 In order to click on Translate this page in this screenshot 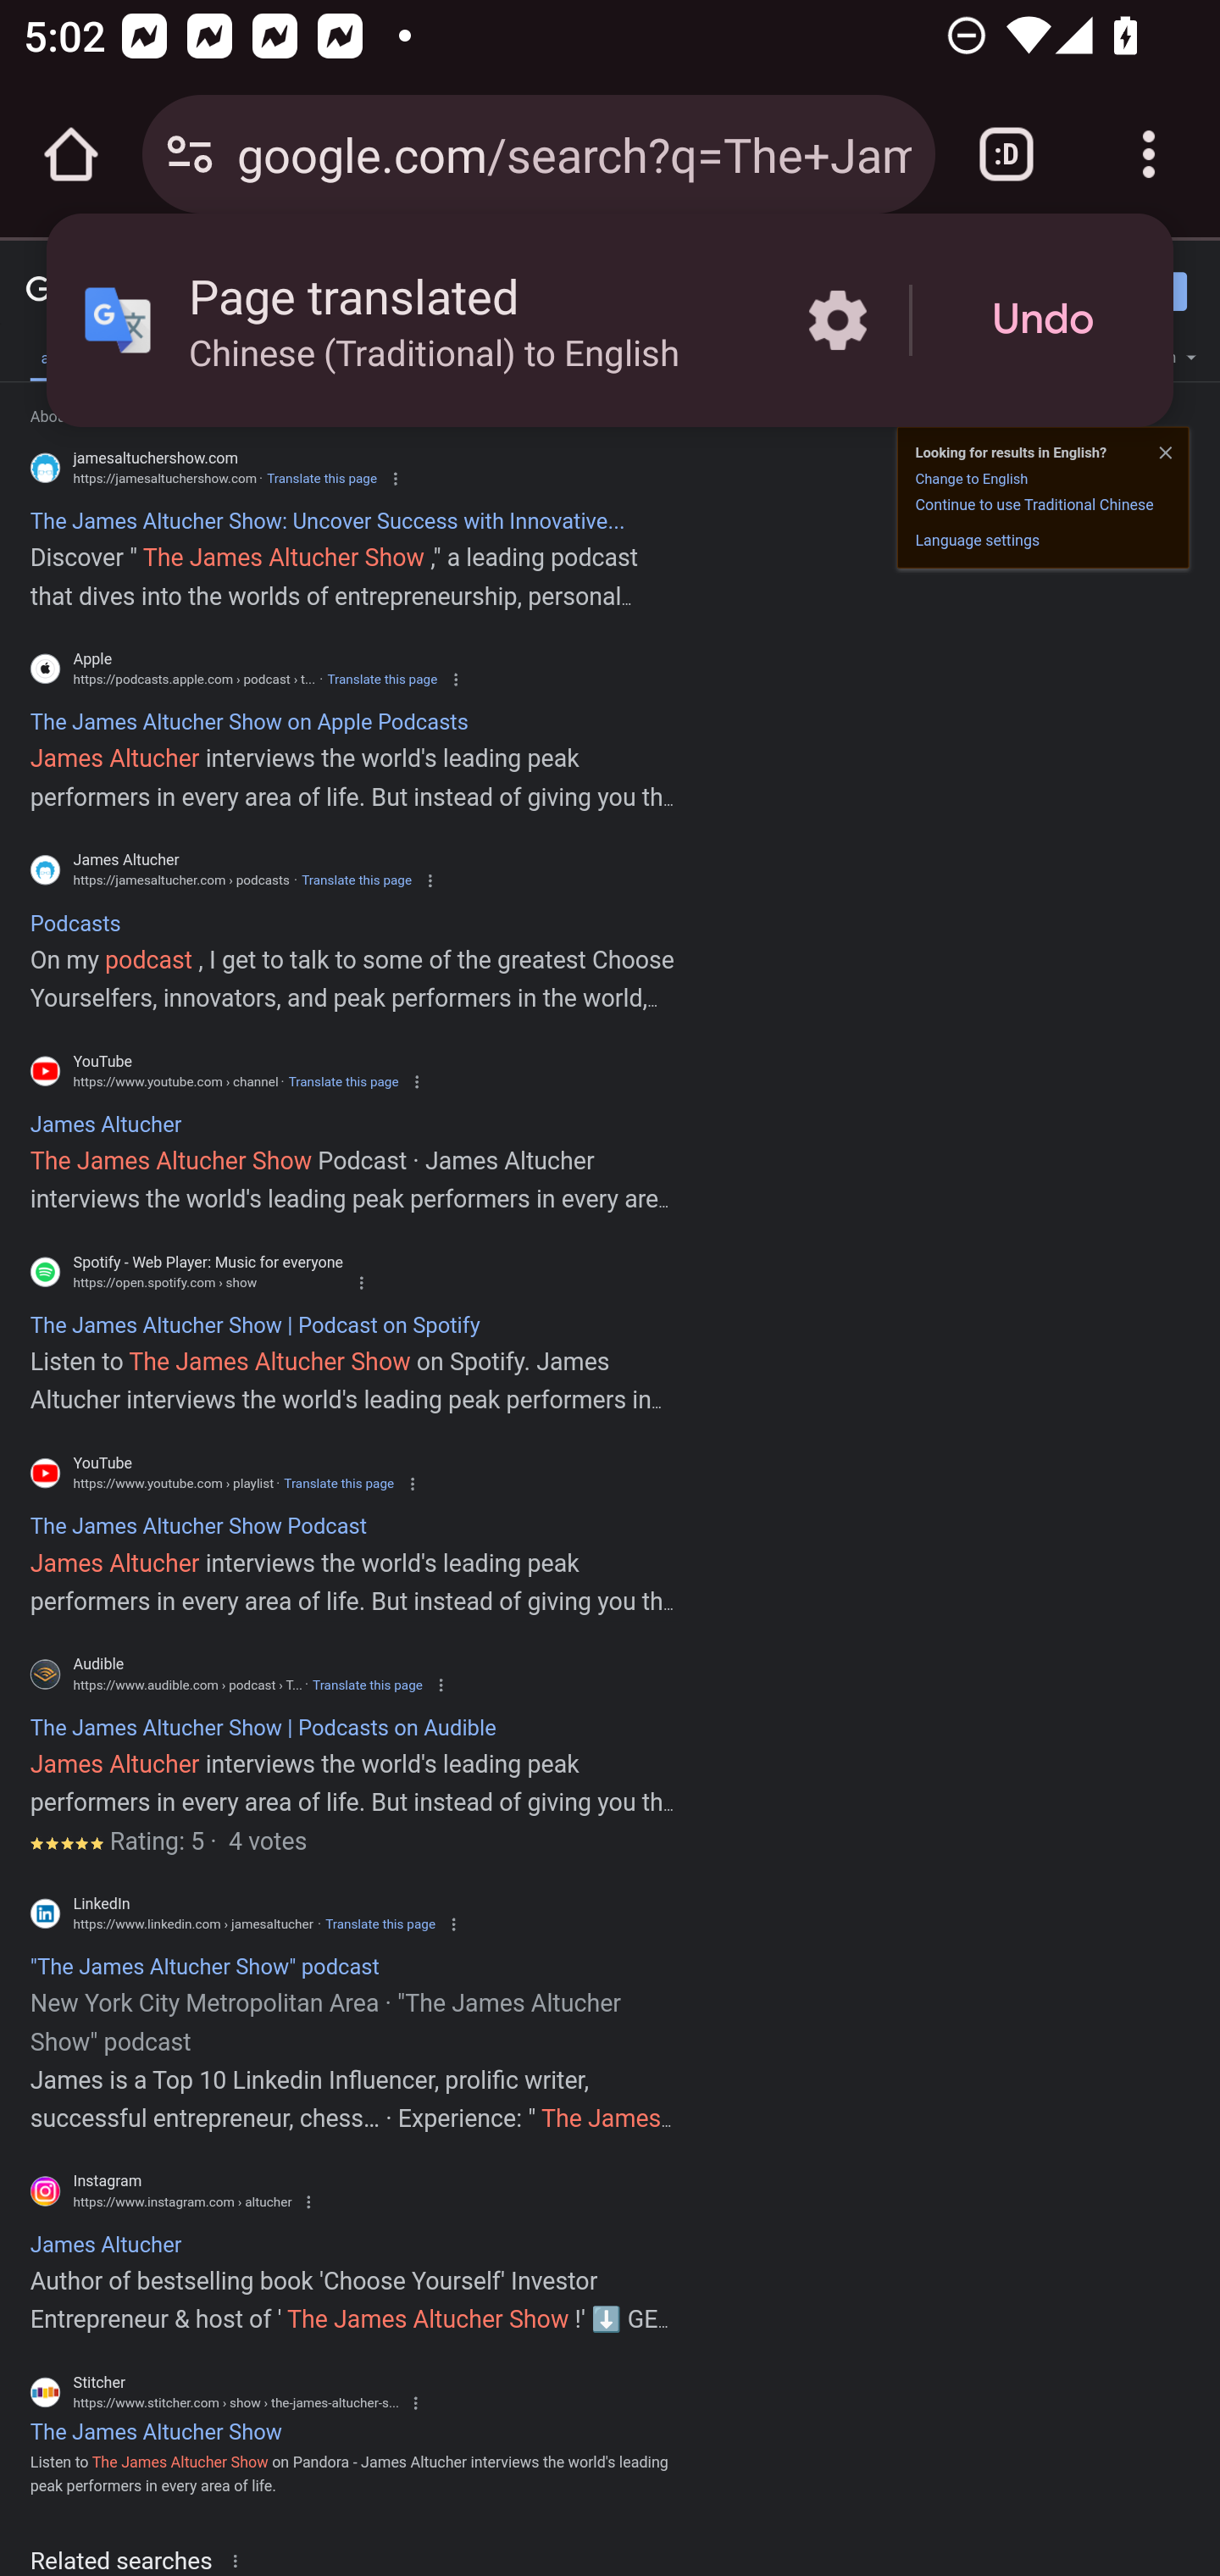, I will do `click(322, 479)`.